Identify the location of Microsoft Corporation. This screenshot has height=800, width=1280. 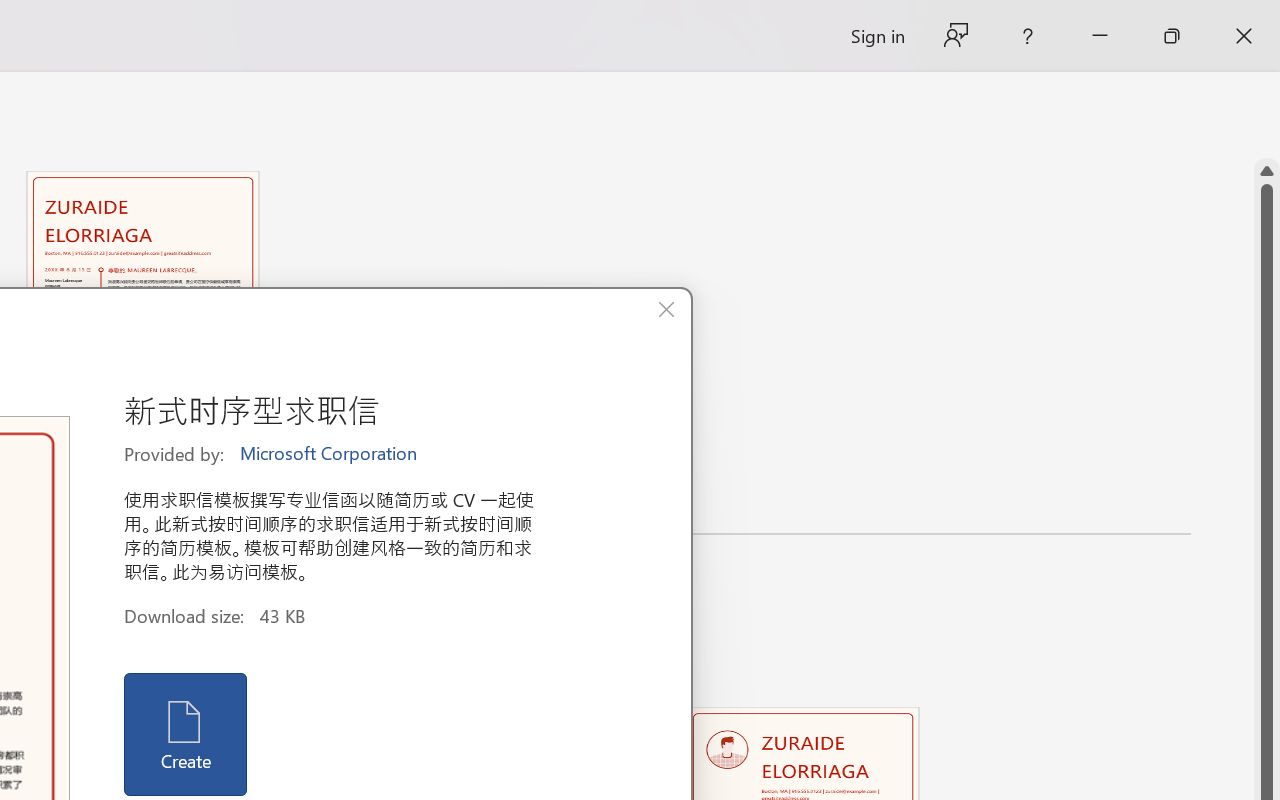
(330, 454).